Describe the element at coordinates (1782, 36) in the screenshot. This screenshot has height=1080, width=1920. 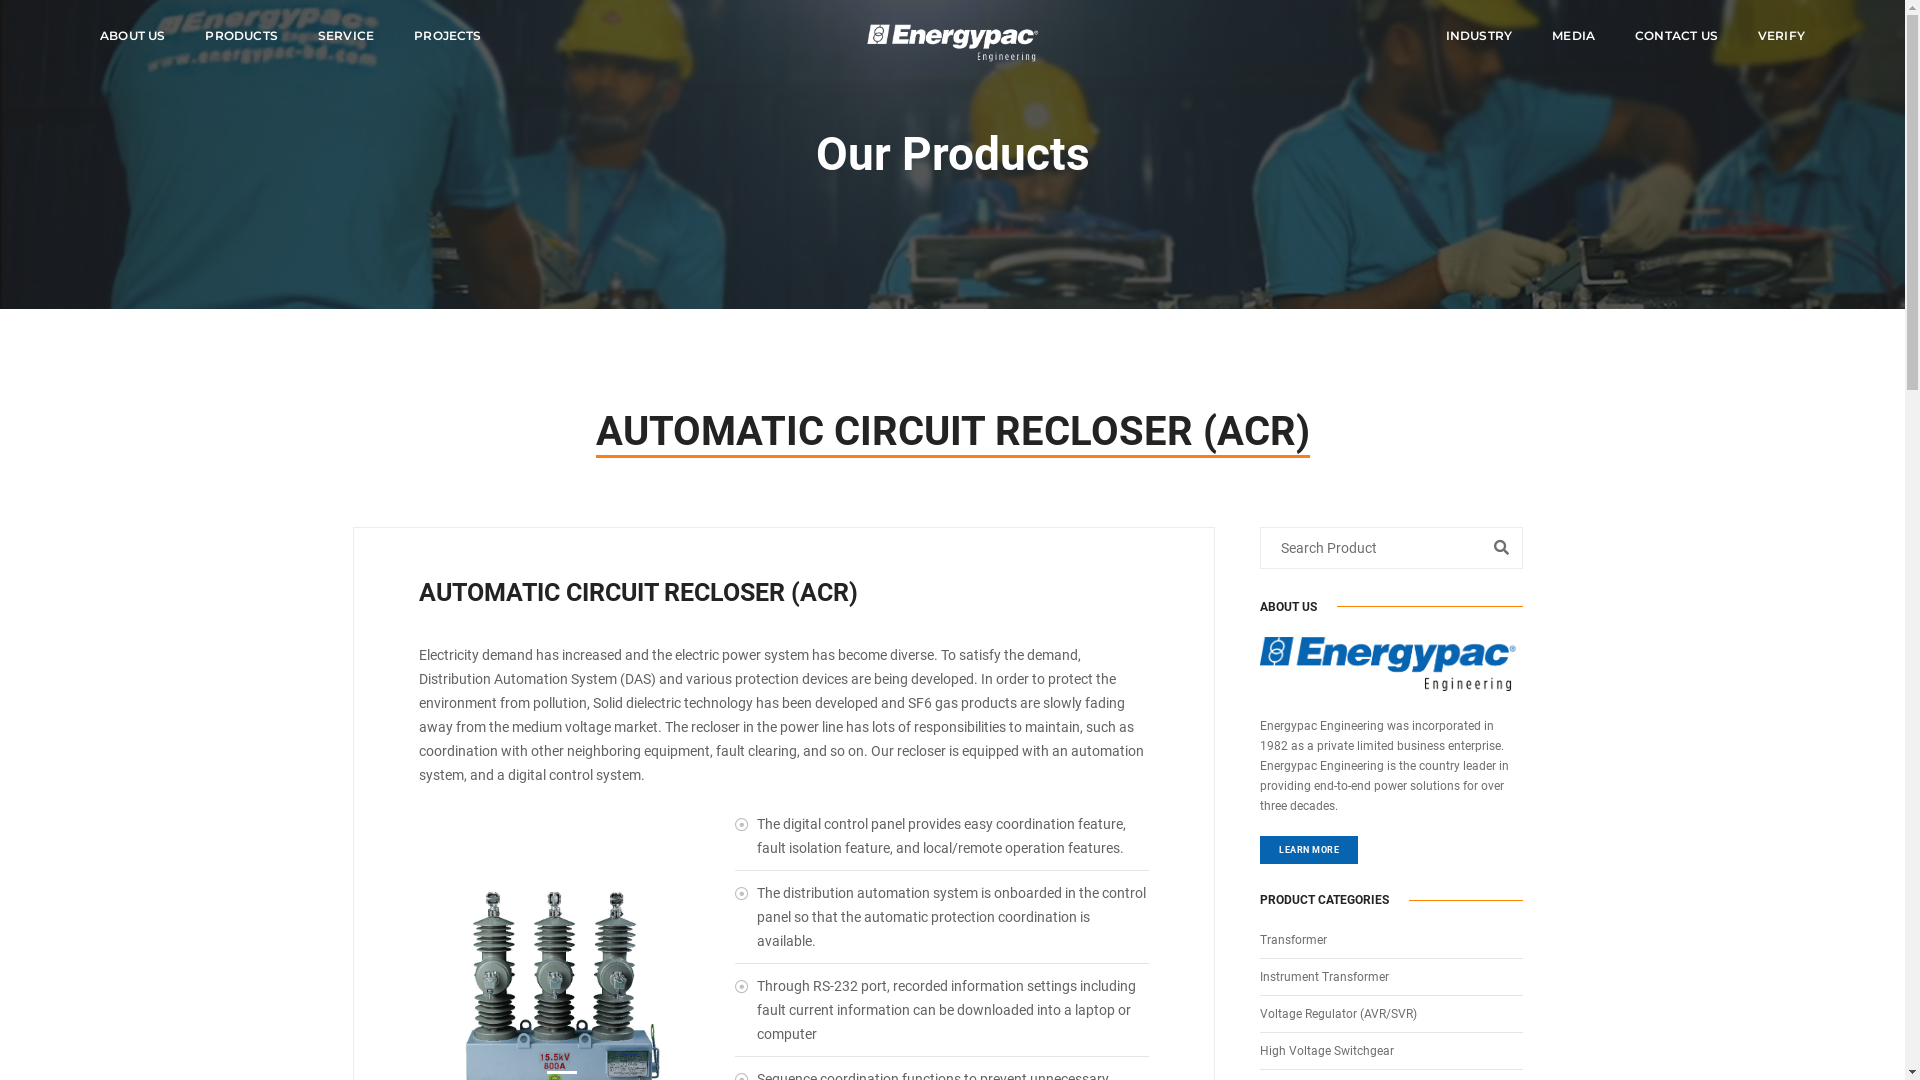
I see `VERIFY` at that location.